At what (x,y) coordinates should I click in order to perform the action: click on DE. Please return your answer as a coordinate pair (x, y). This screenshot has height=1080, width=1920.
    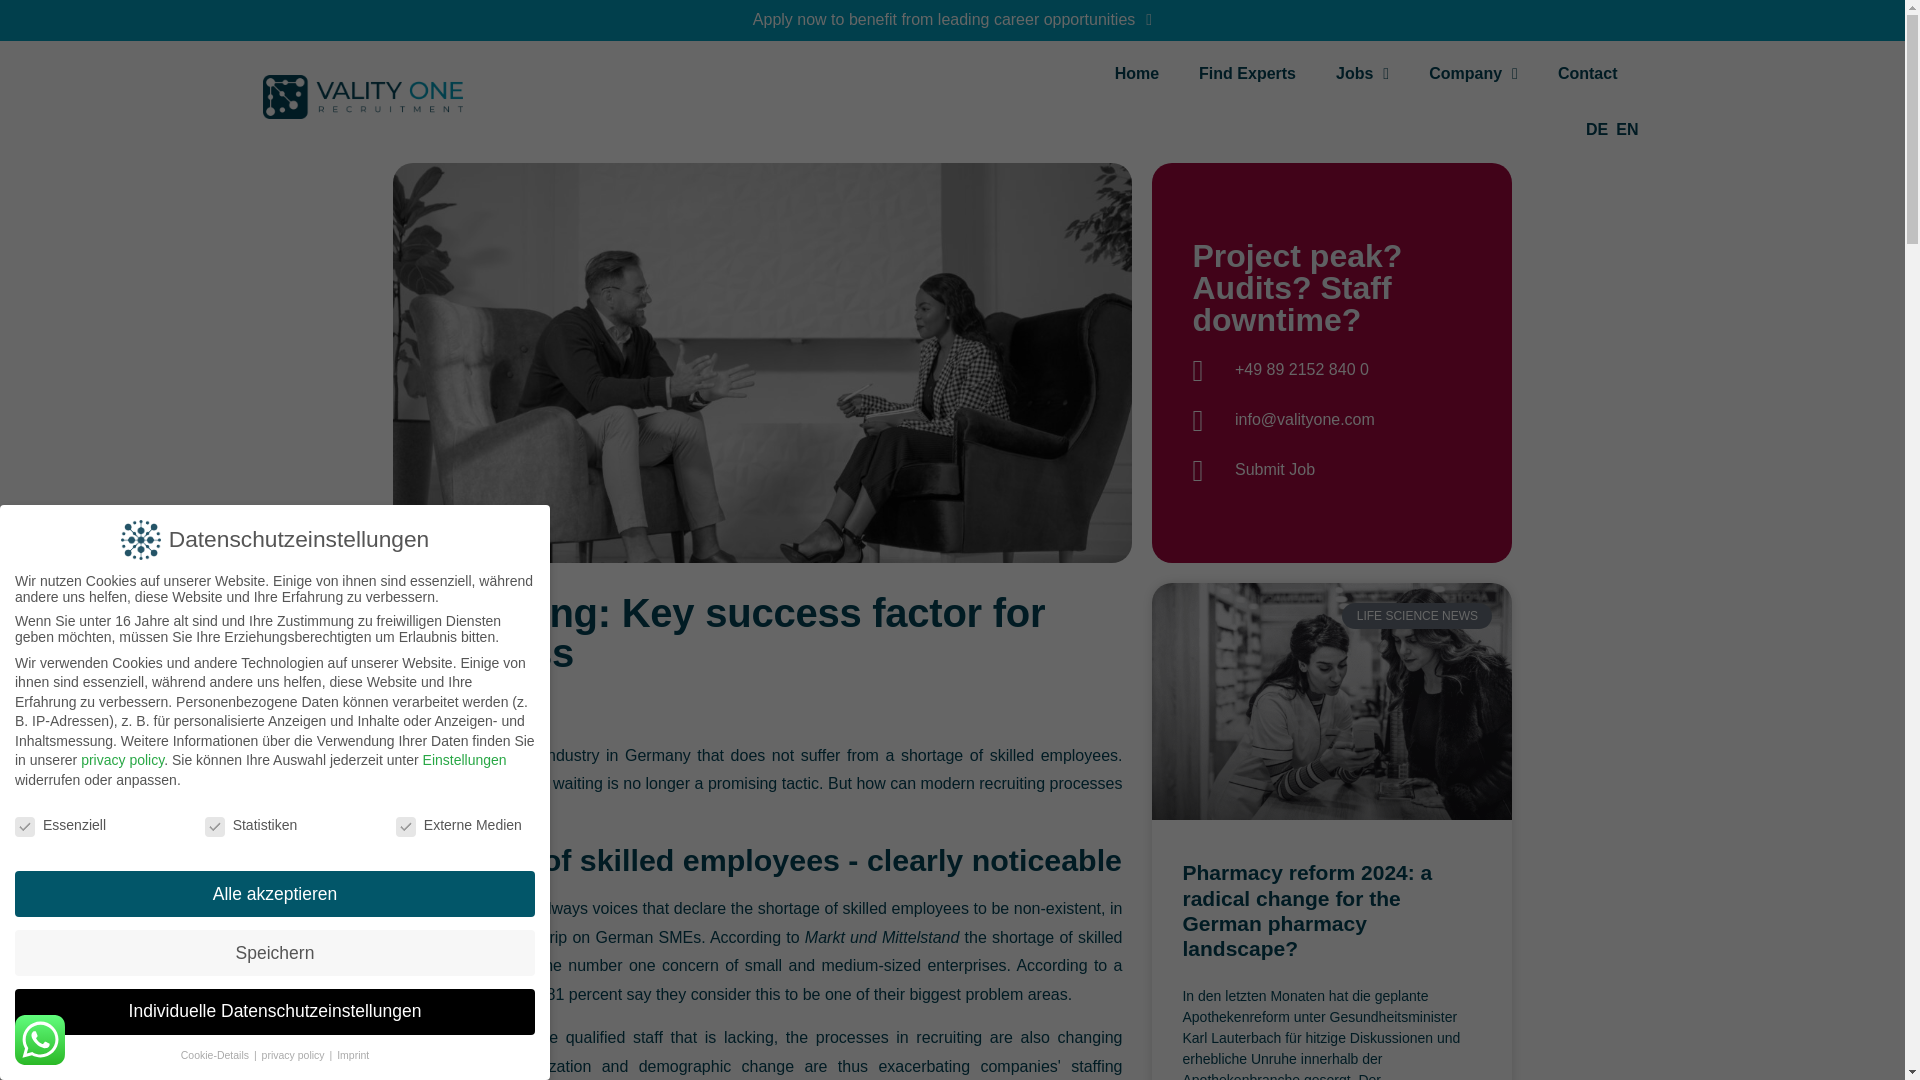
    Looking at the image, I should click on (1597, 129).